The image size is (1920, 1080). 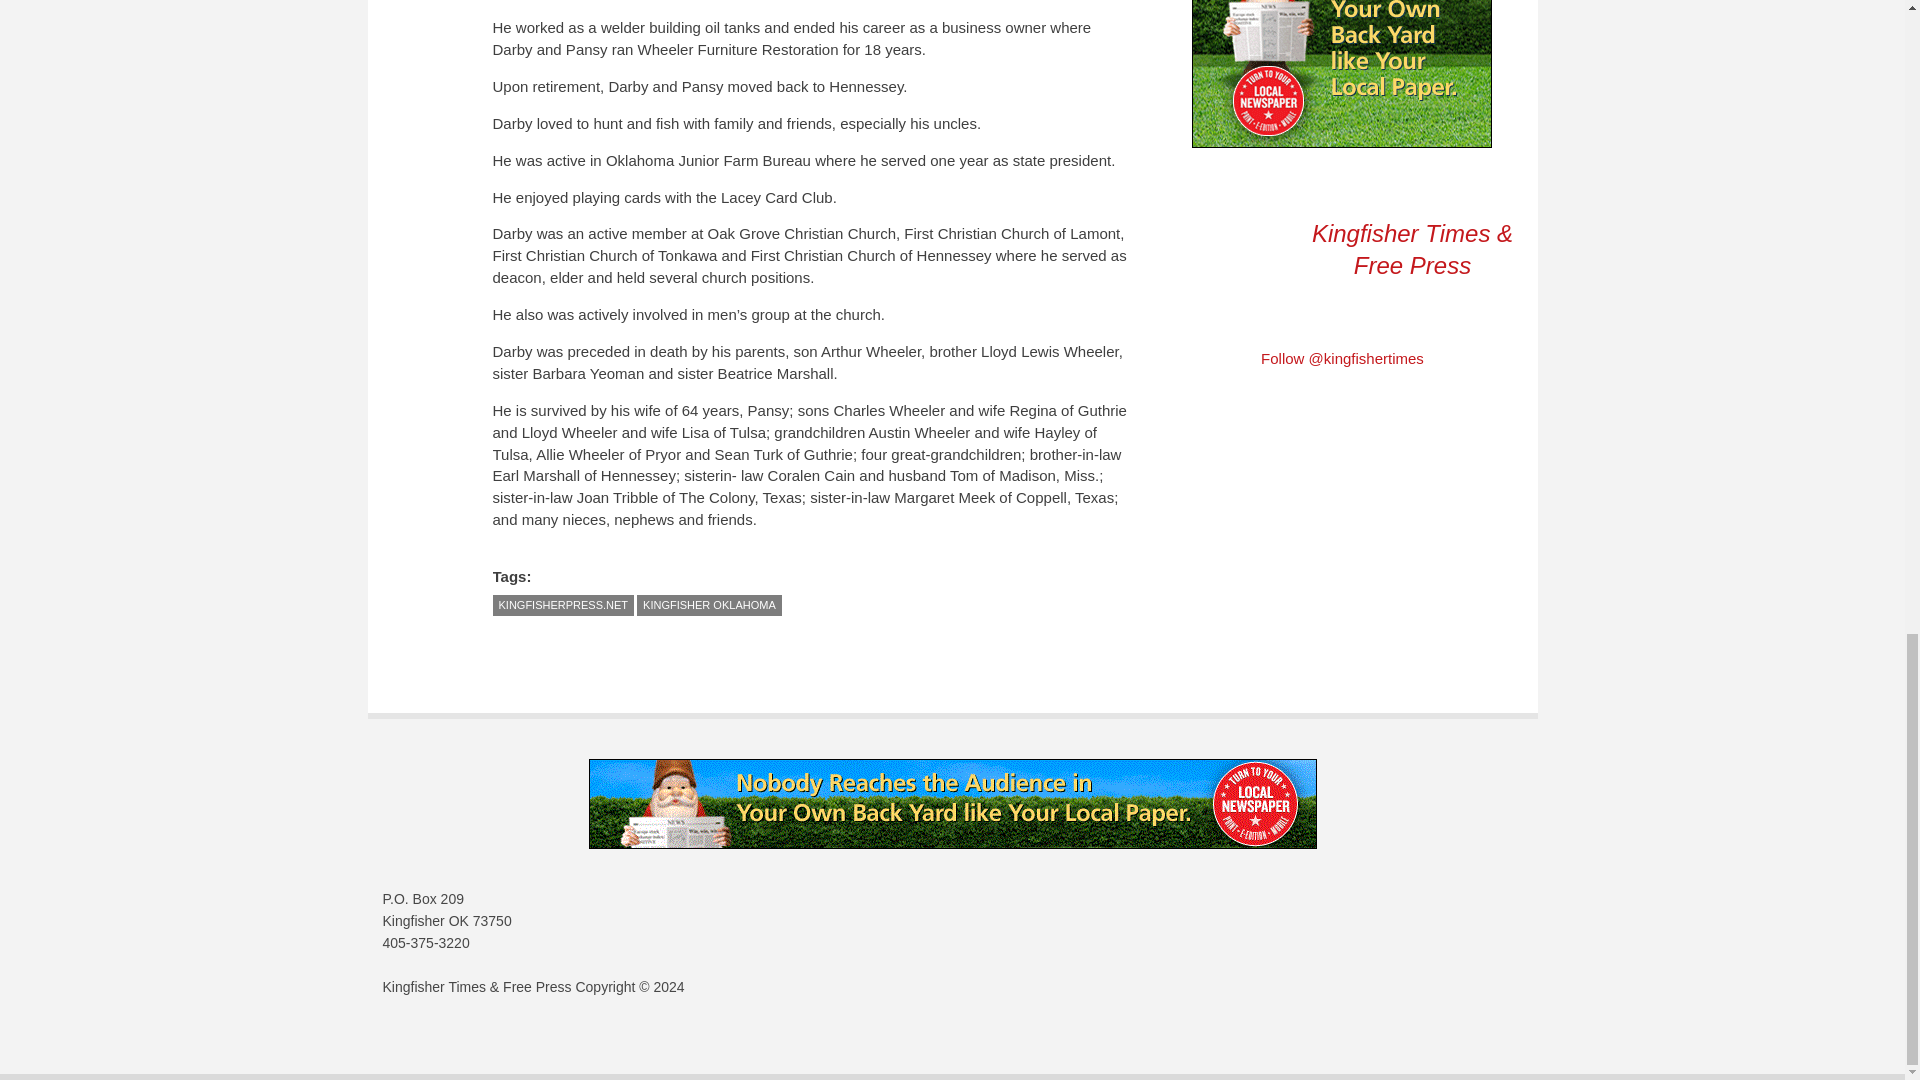 I want to click on KINGFISHER OKLAHOMA, so click(x=709, y=605).